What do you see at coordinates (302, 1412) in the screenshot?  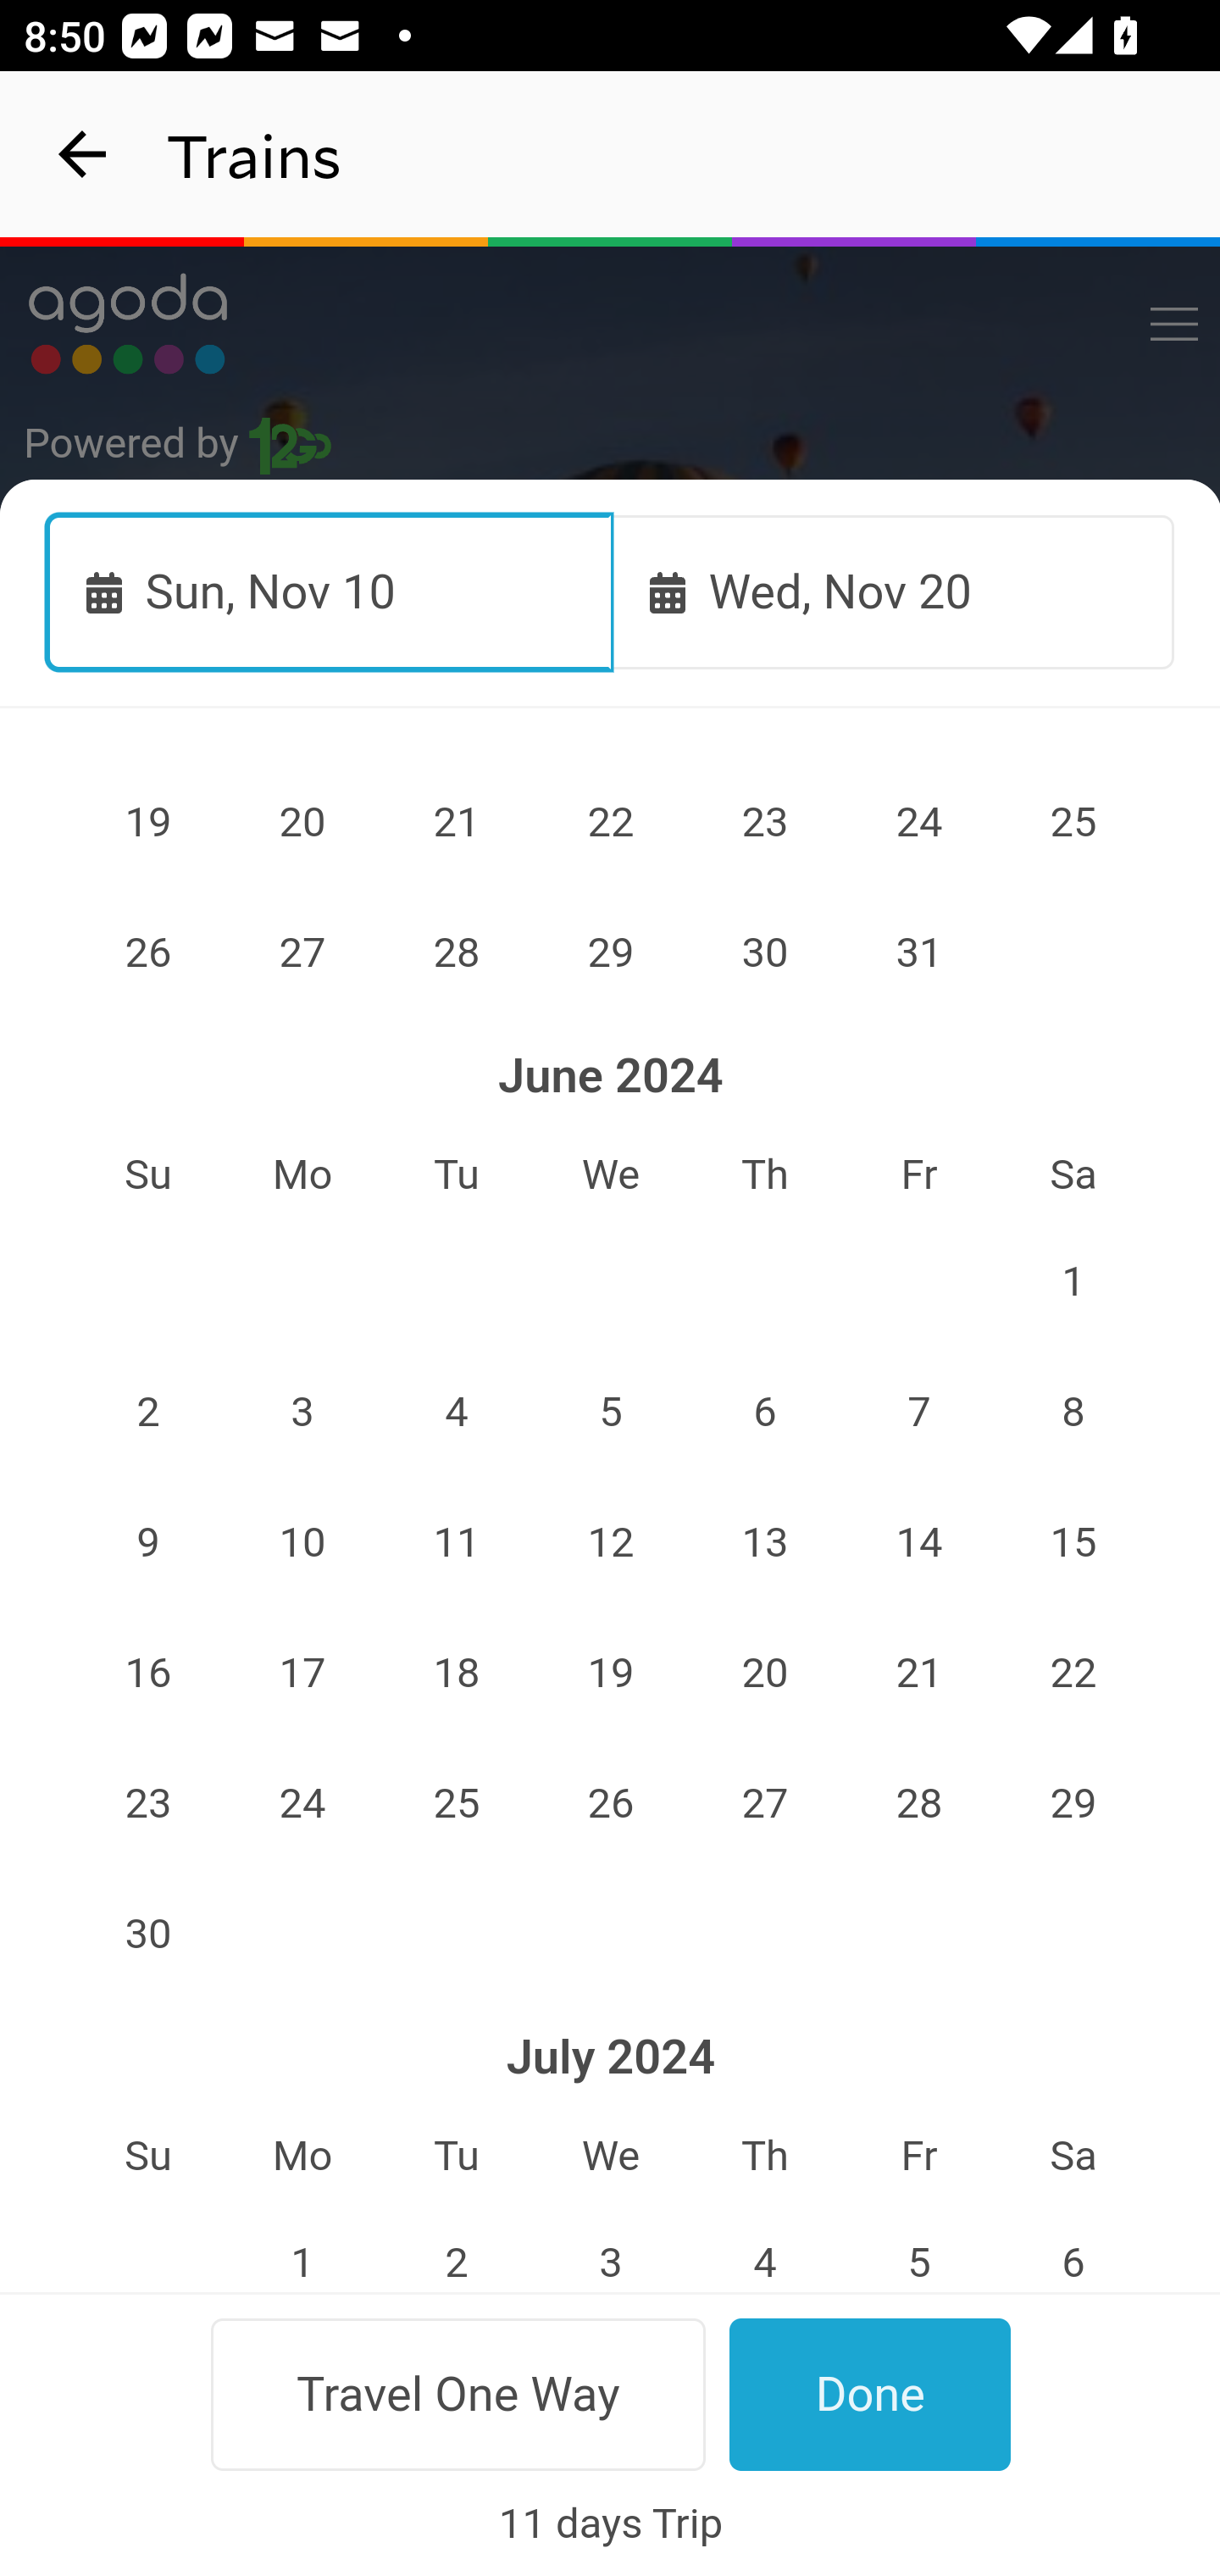 I see `3` at bounding box center [302, 1412].